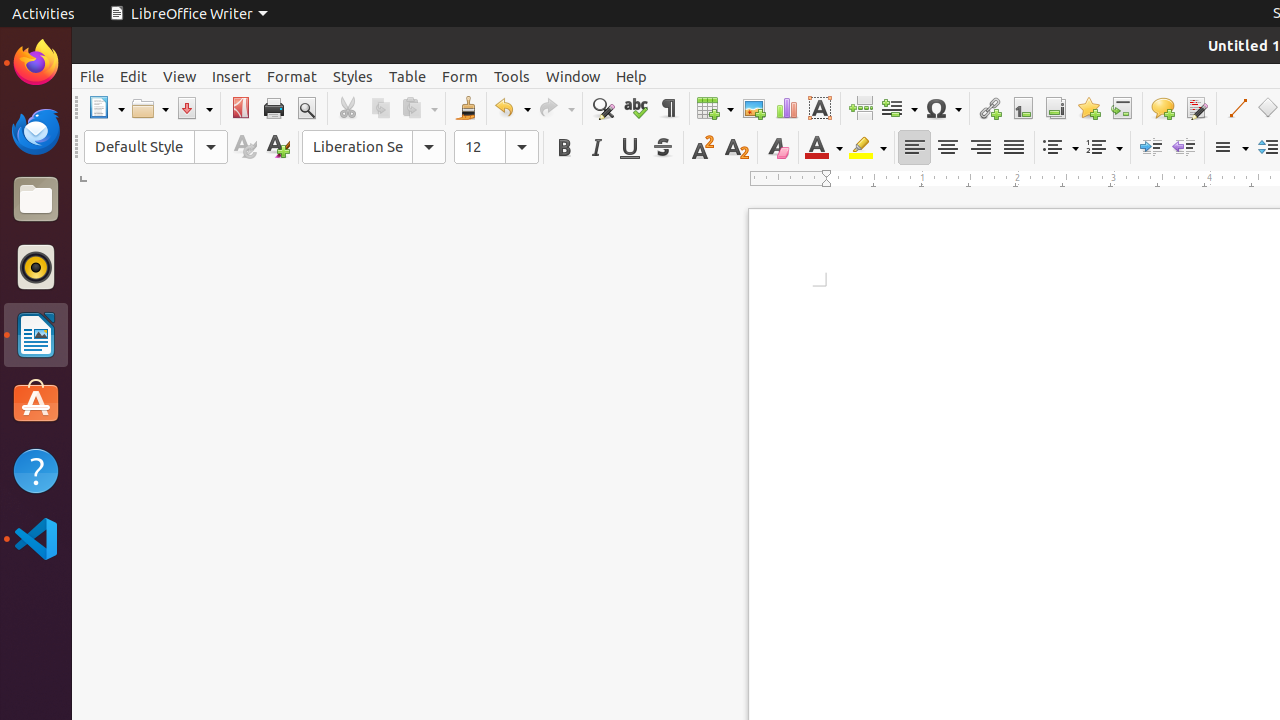  I want to click on Edit, so click(134, 76).